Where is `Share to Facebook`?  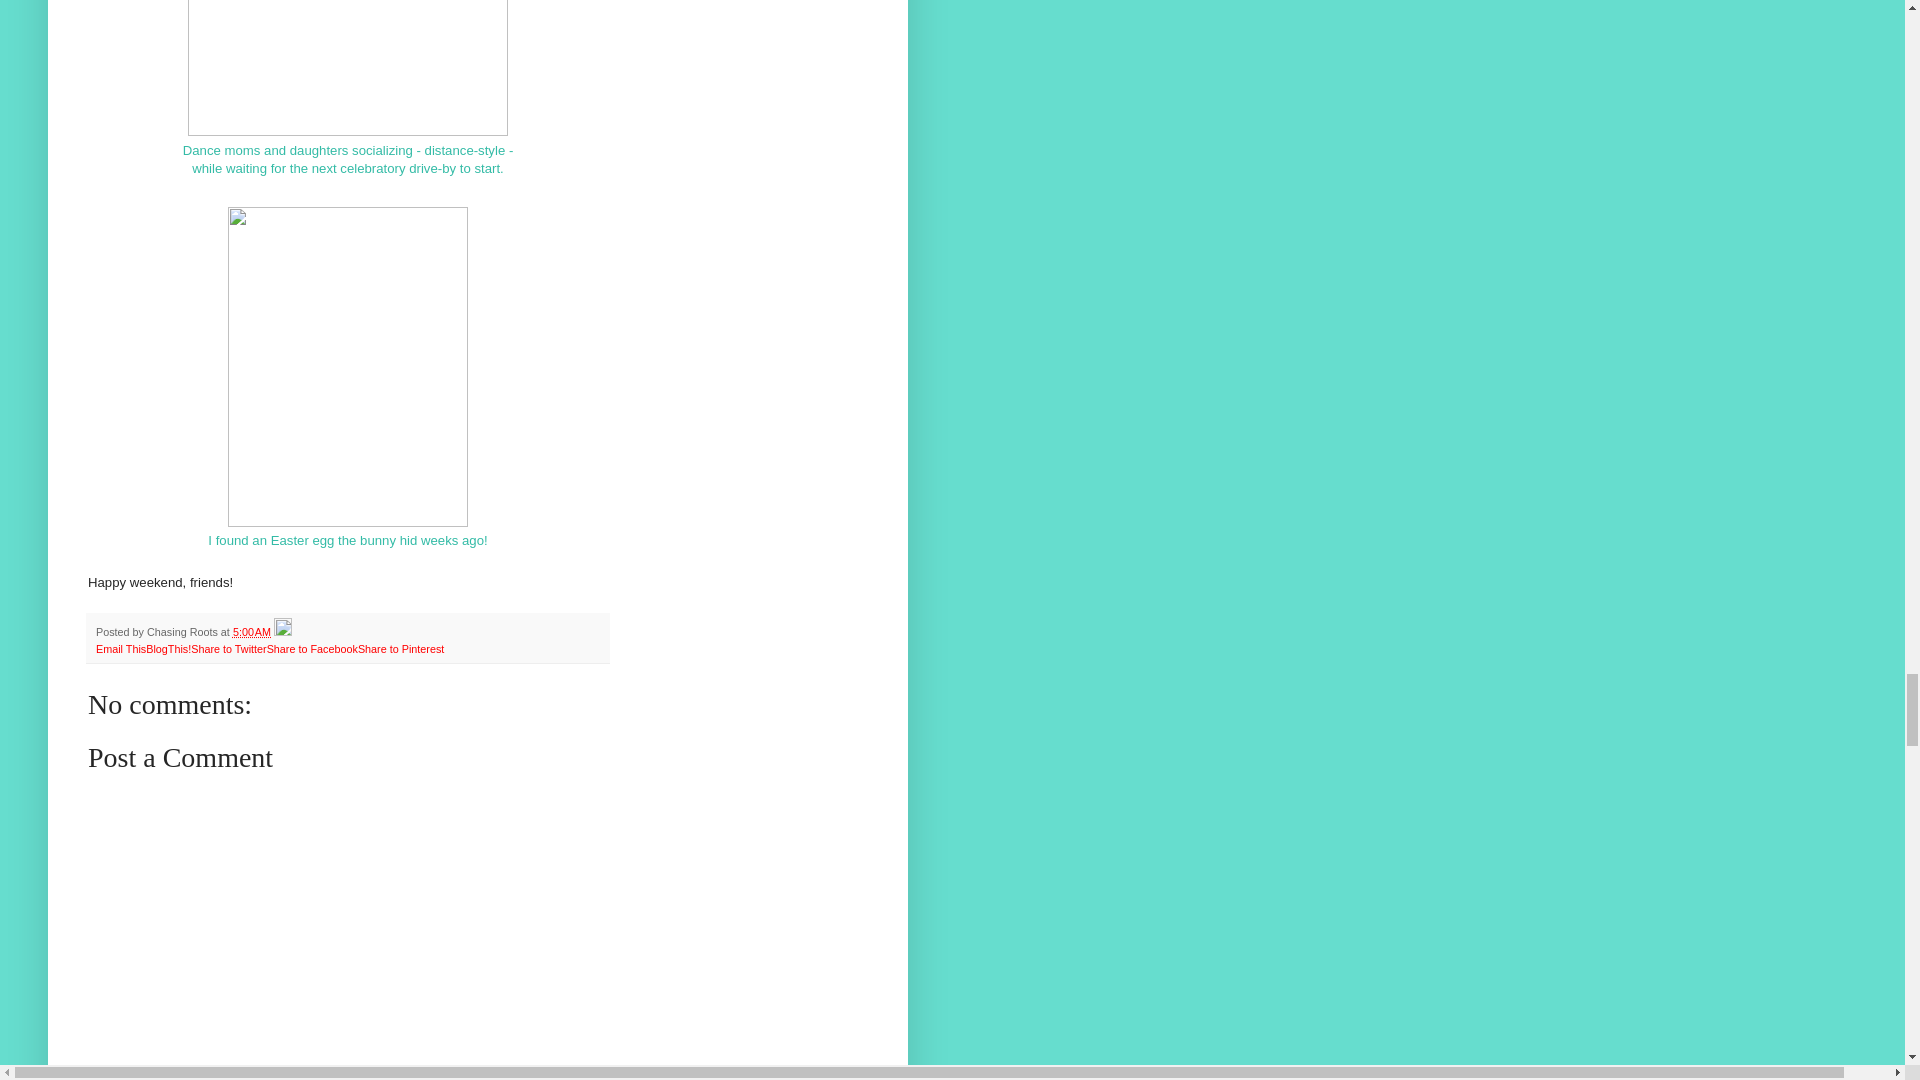 Share to Facebook is located at coordinates (312, 648).